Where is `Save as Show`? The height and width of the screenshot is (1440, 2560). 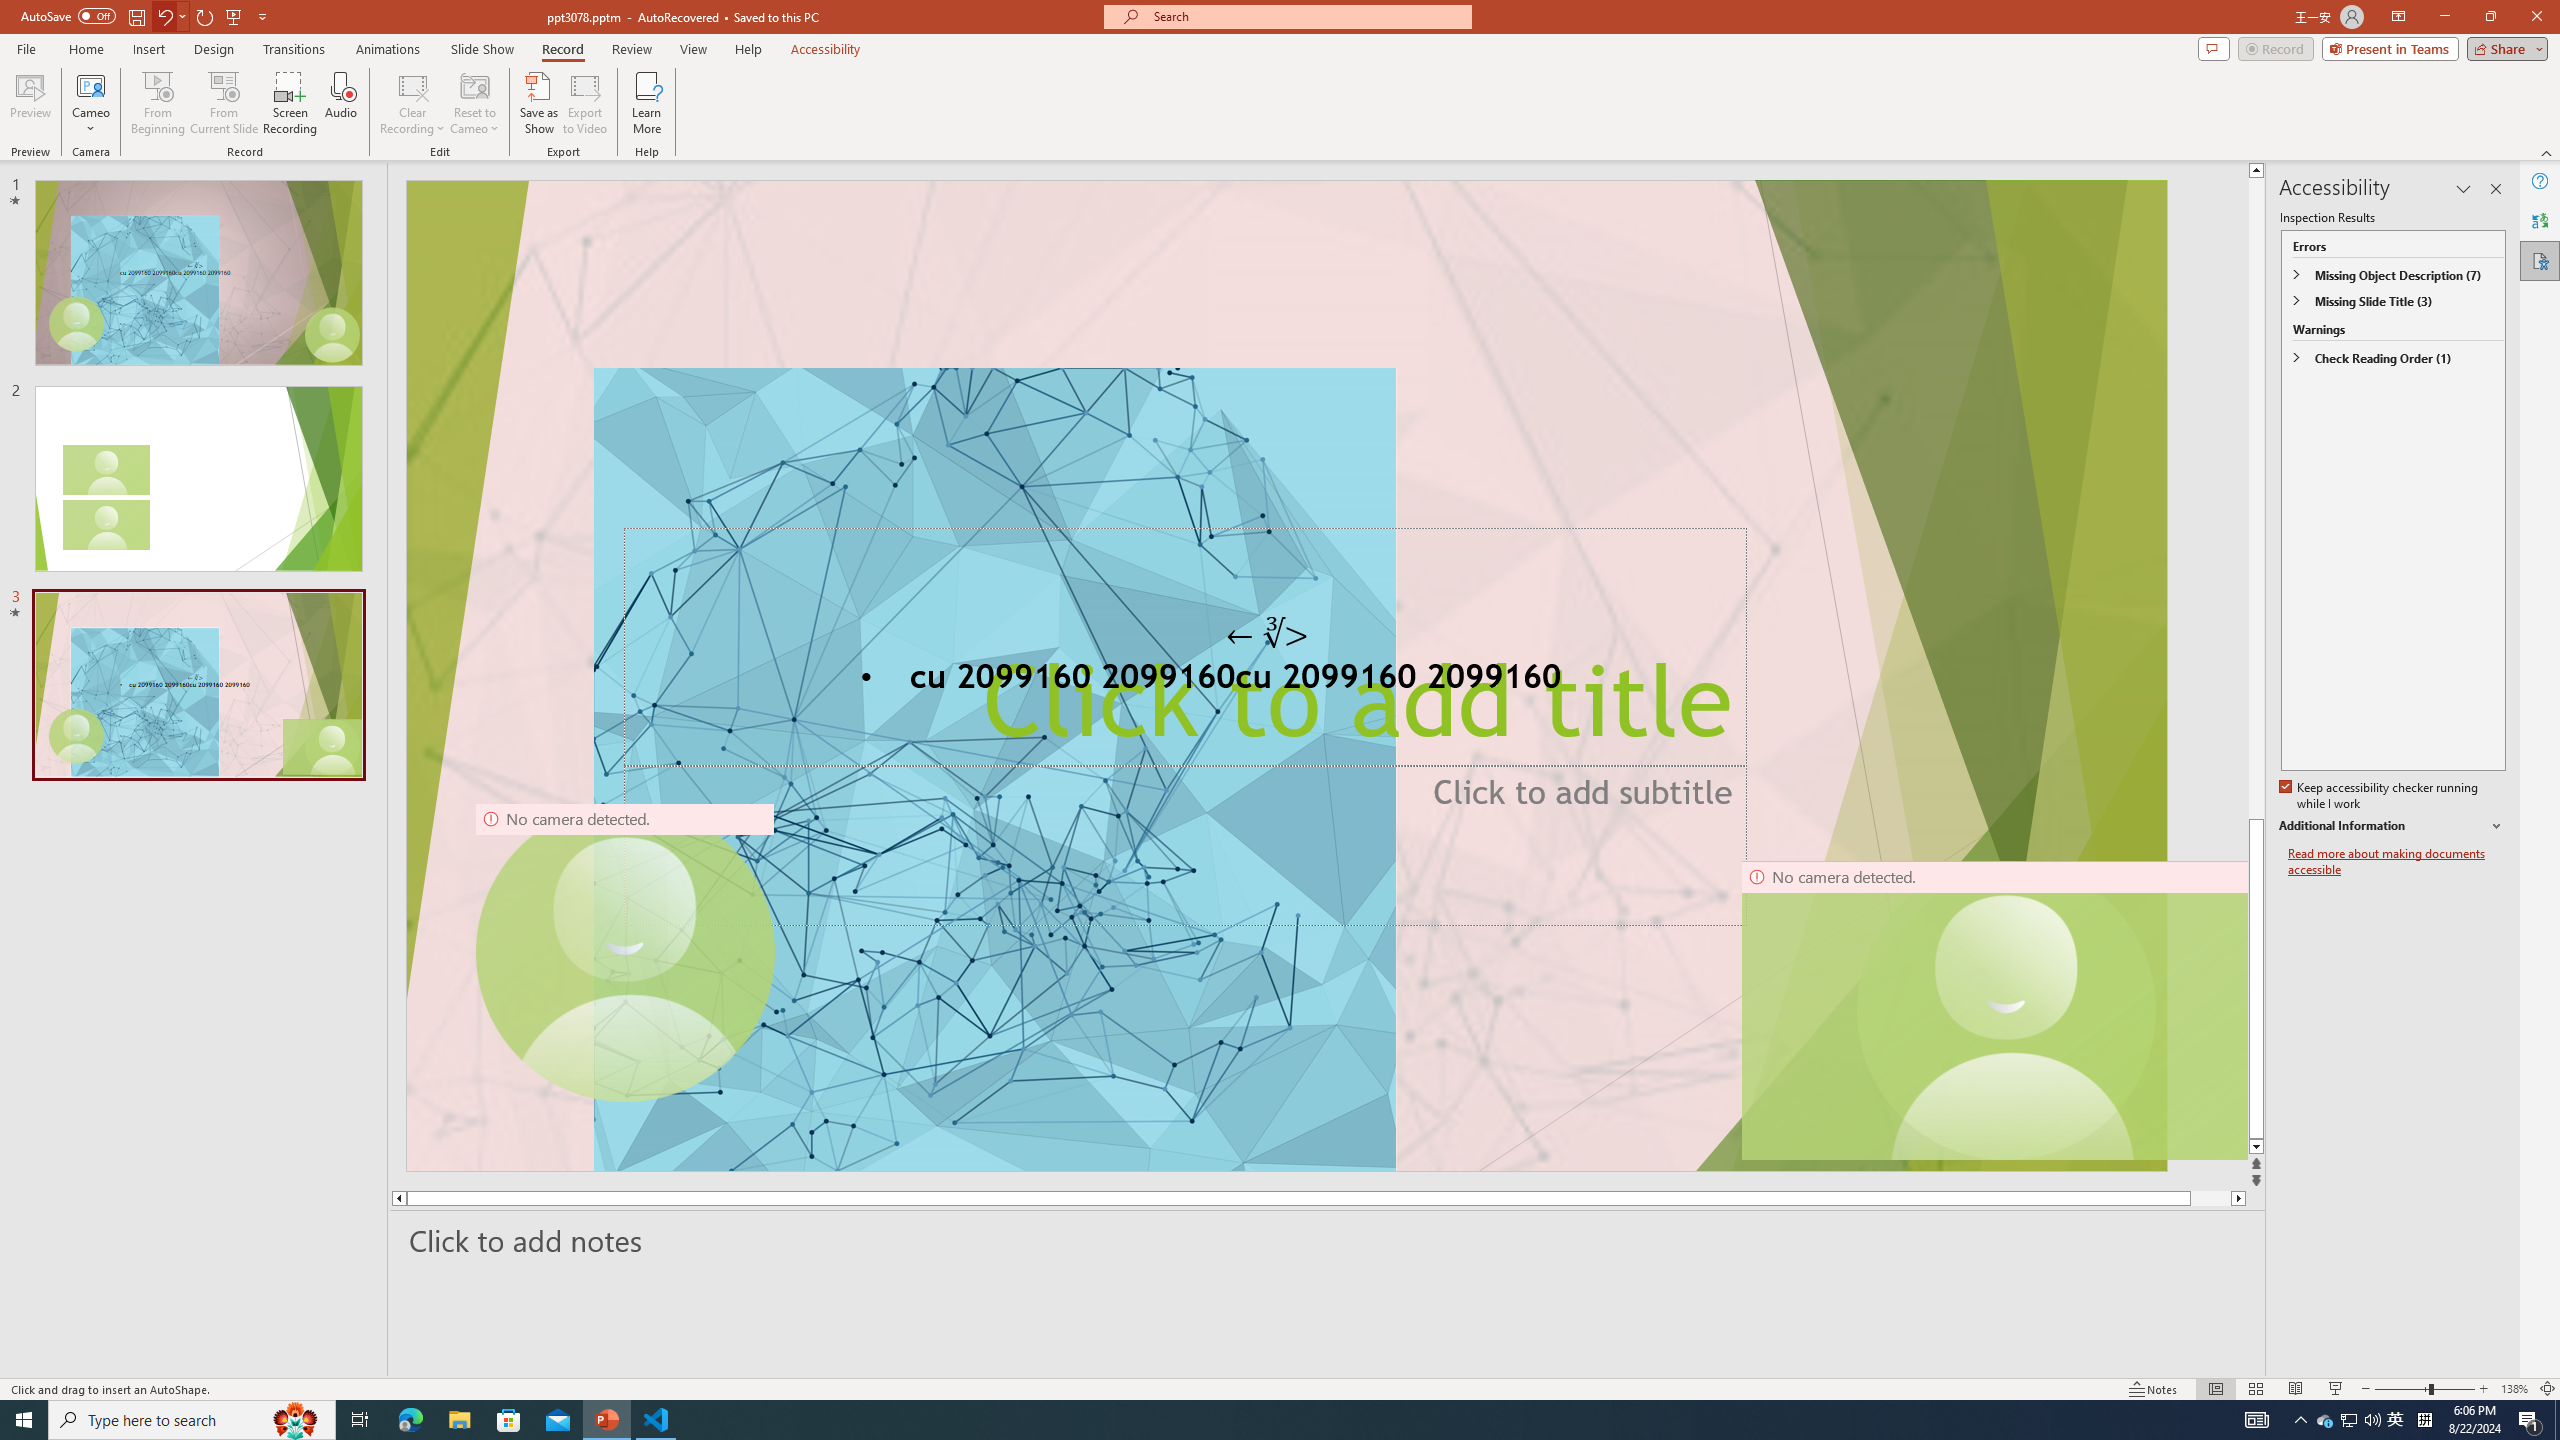
Save as Show is located at coordinates (538, 103).